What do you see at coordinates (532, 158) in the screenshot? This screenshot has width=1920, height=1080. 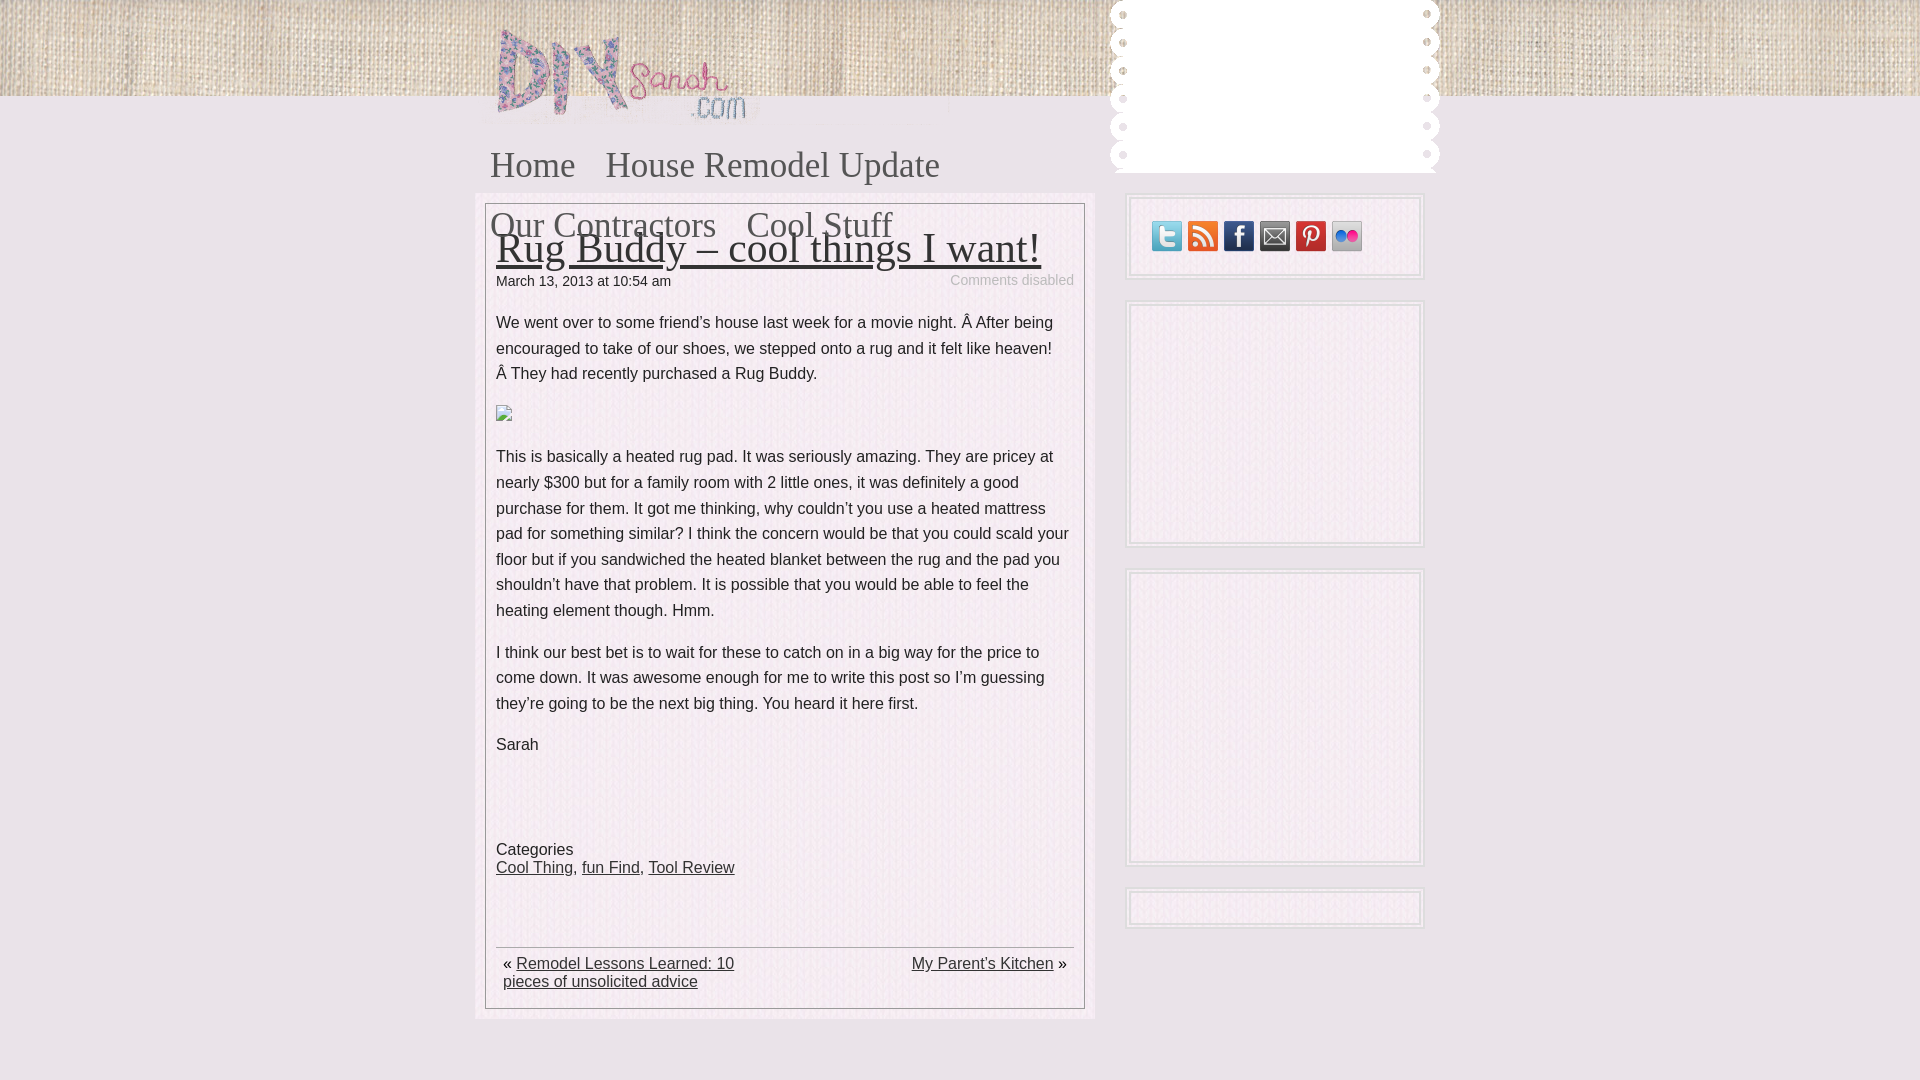 I see `Home` at bounding box center [532, 158].